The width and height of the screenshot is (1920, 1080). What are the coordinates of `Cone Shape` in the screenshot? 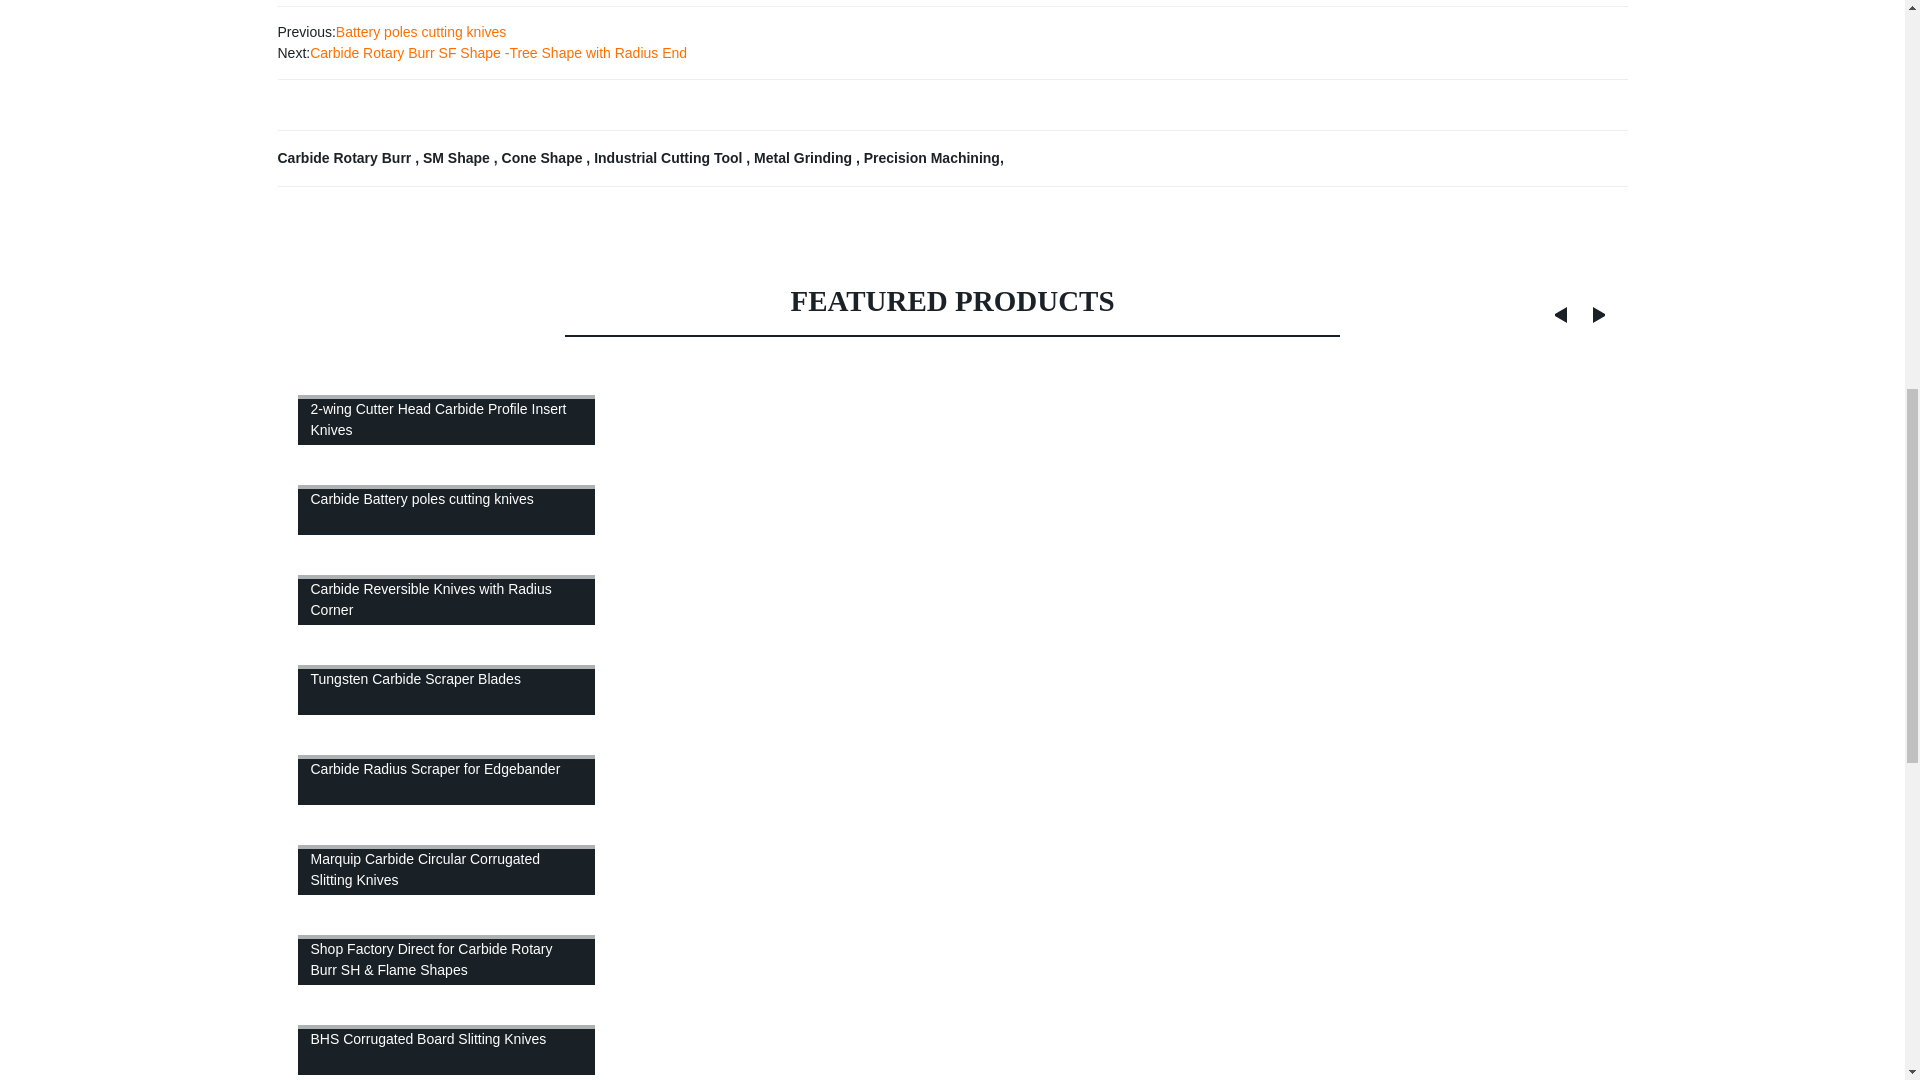 It's located at (544, 158).